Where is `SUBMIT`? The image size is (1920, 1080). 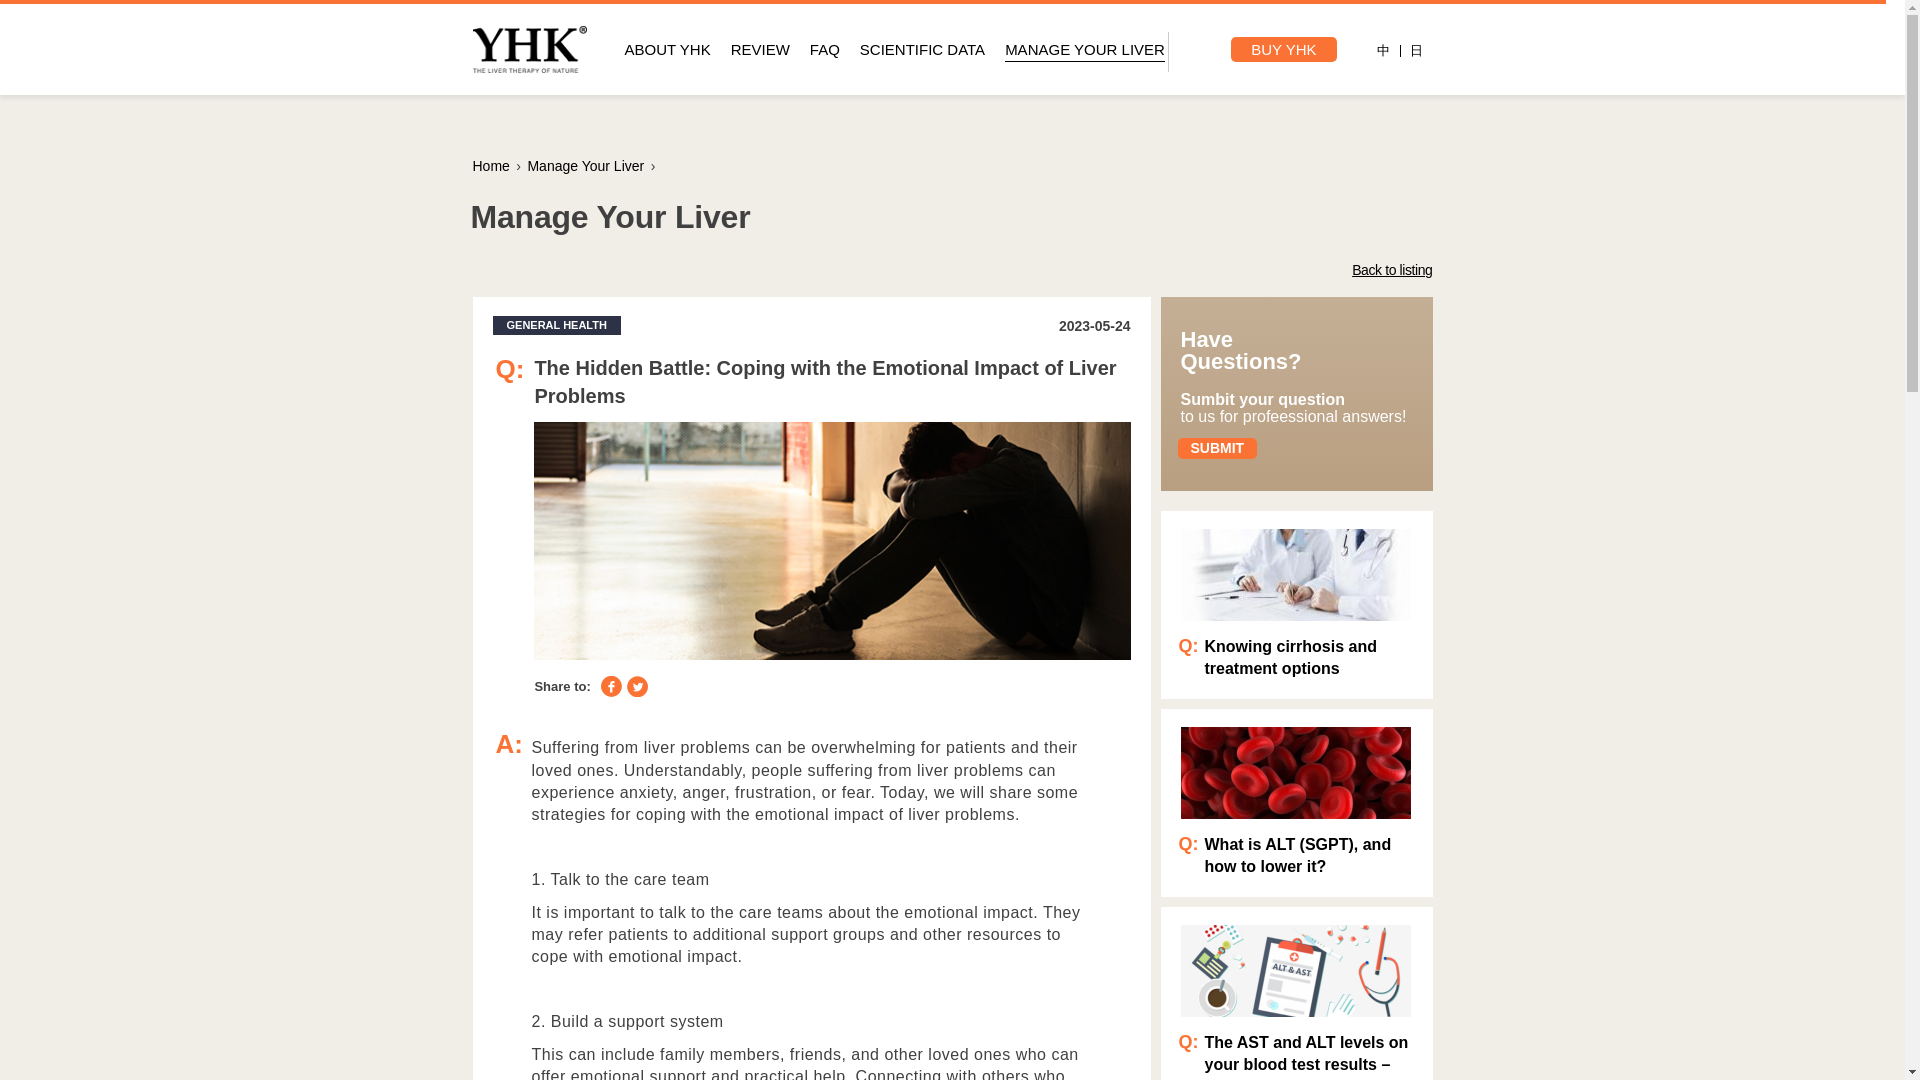
SUBMIT is located at coordinates (1218, 448).